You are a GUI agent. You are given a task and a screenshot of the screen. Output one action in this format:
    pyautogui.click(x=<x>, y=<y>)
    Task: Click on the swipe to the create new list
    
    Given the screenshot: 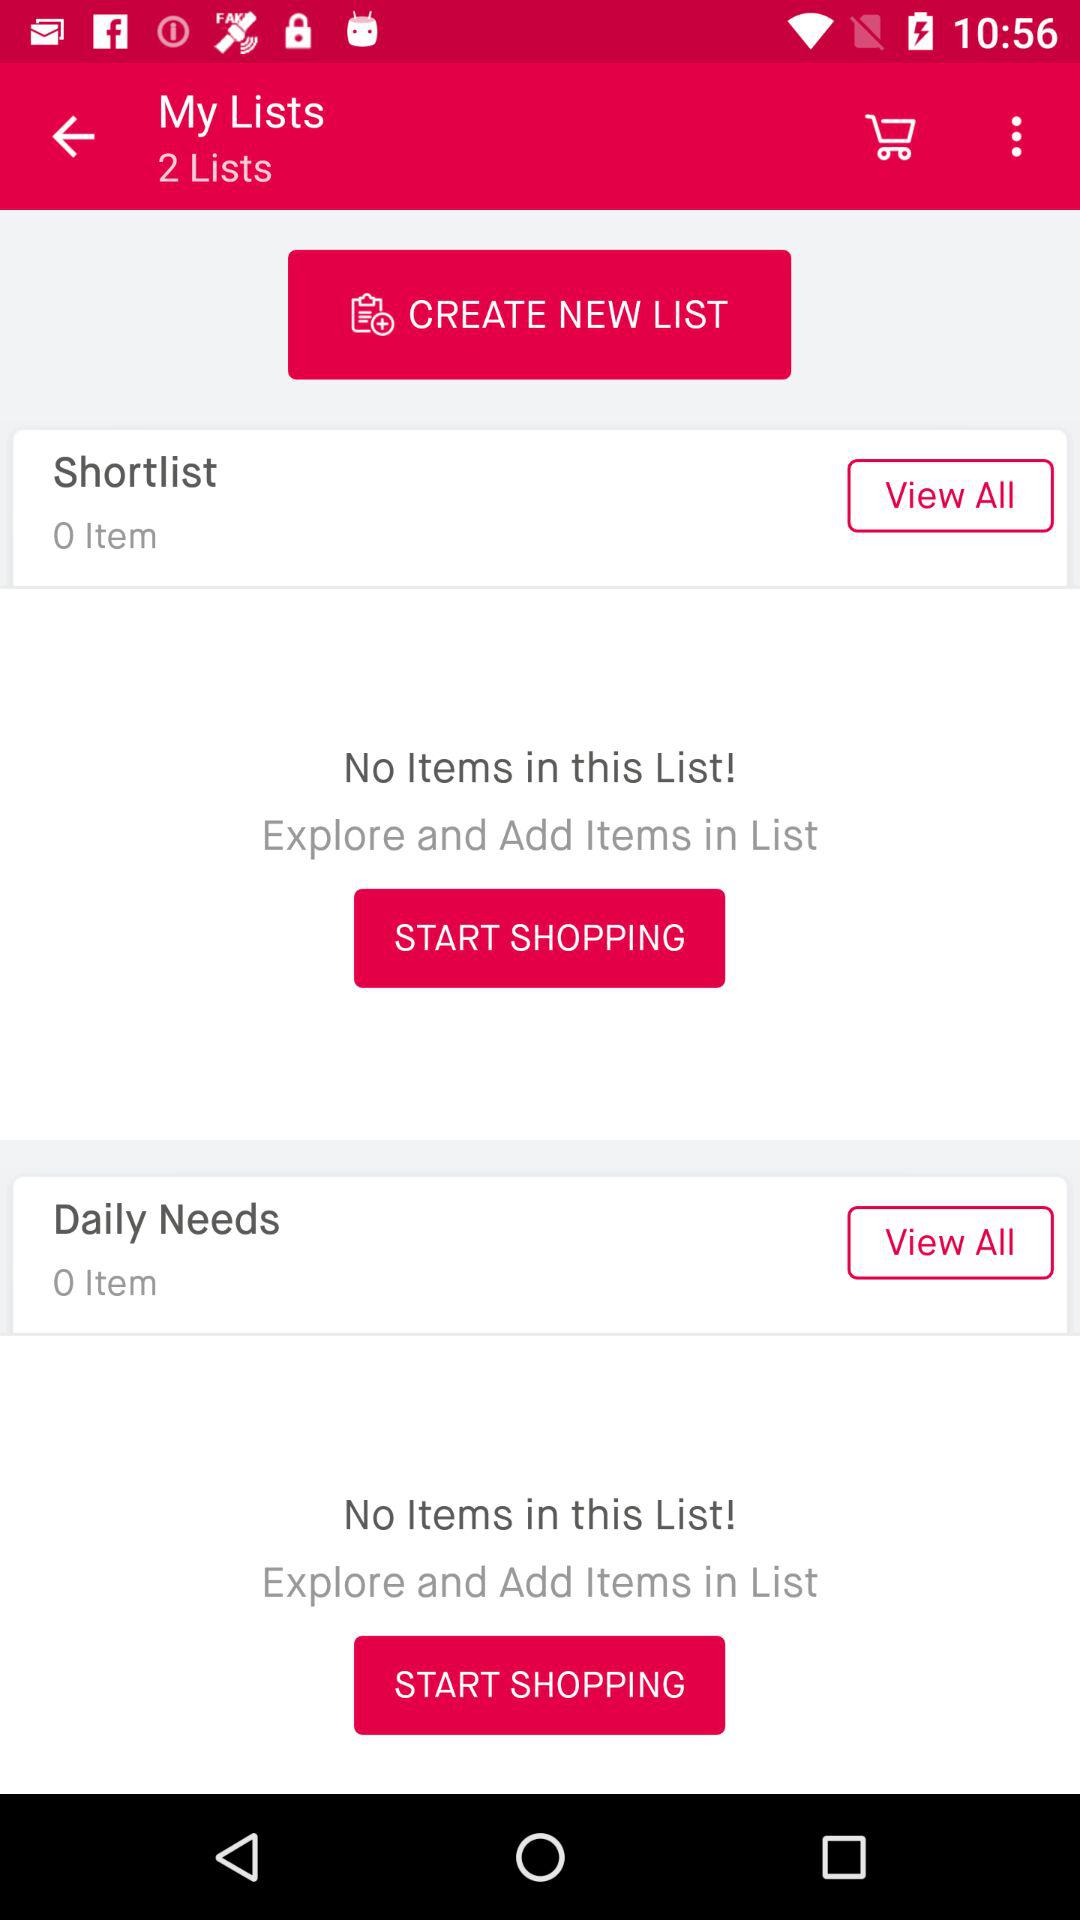 What is the action you would take?
    pyautogui.click(x=540, y=314)
    